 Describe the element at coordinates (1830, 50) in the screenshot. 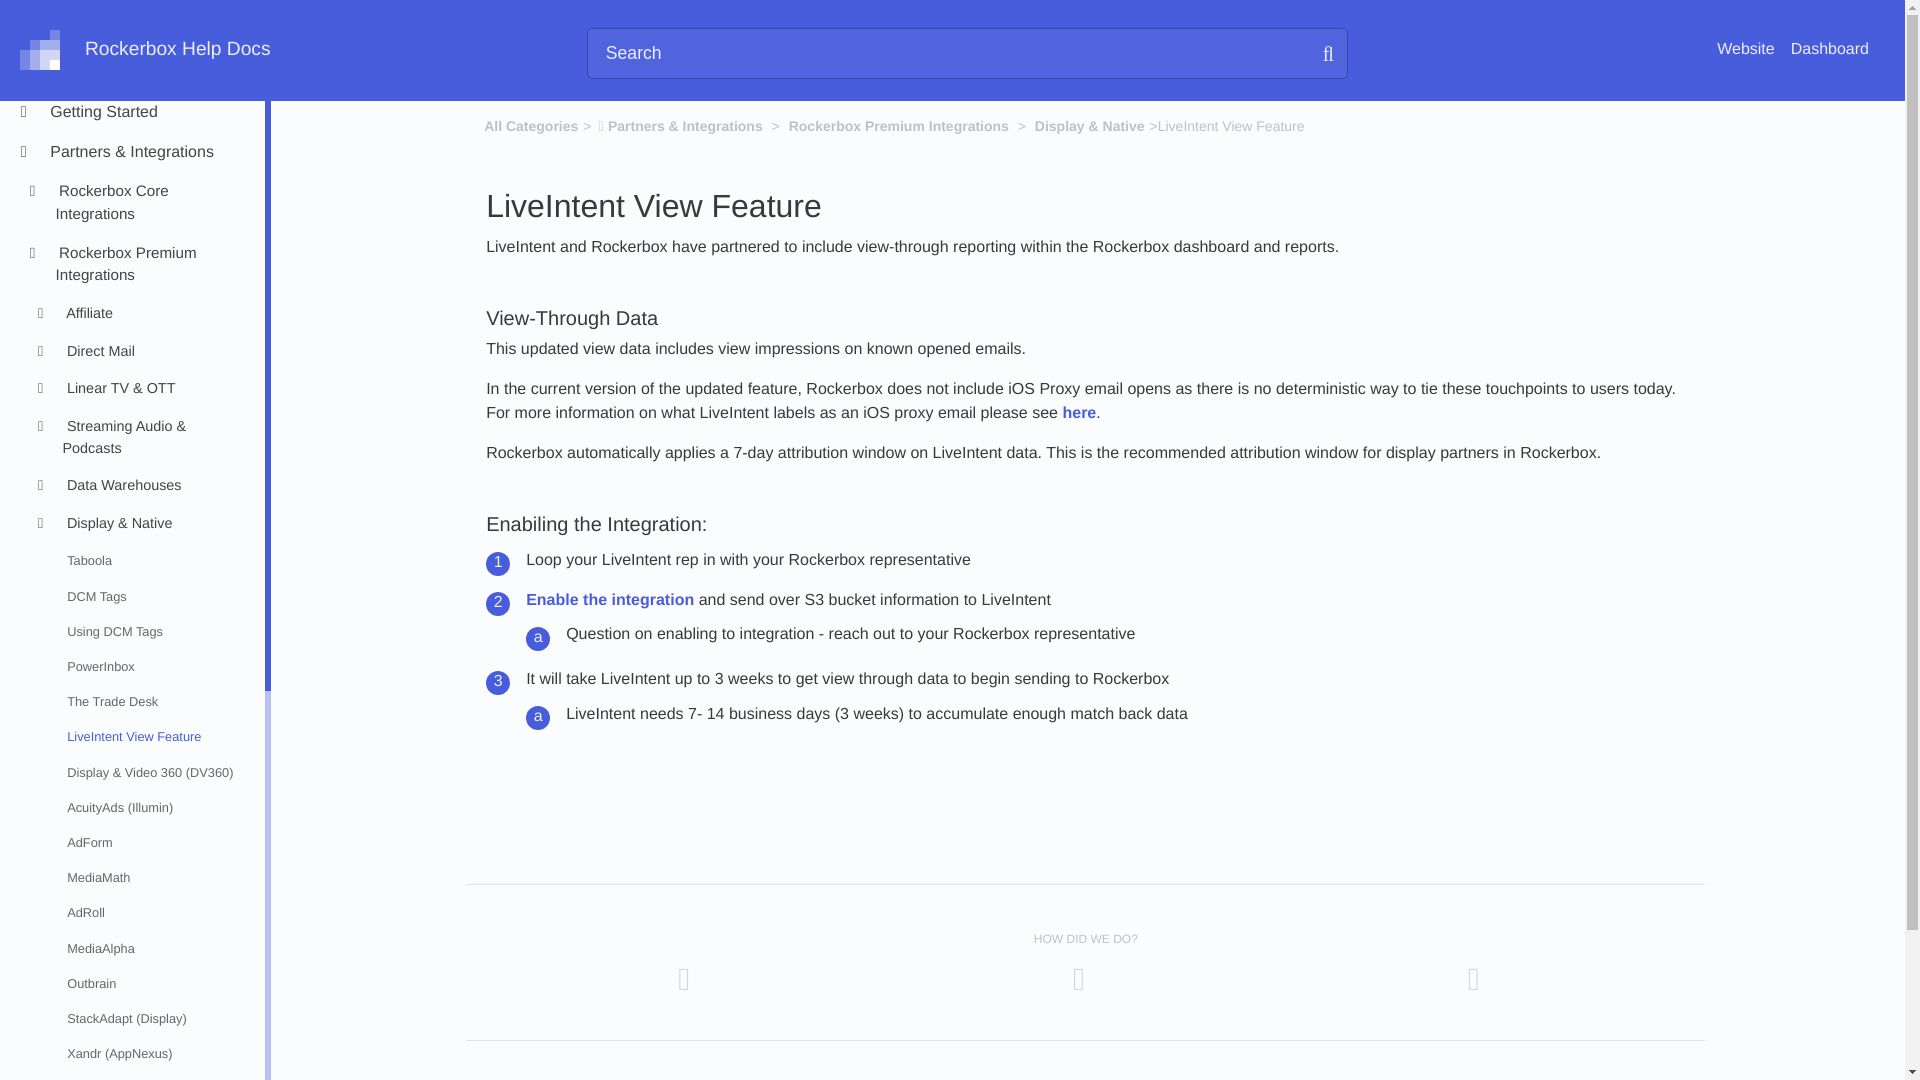

I see `Dashboard` at that location.